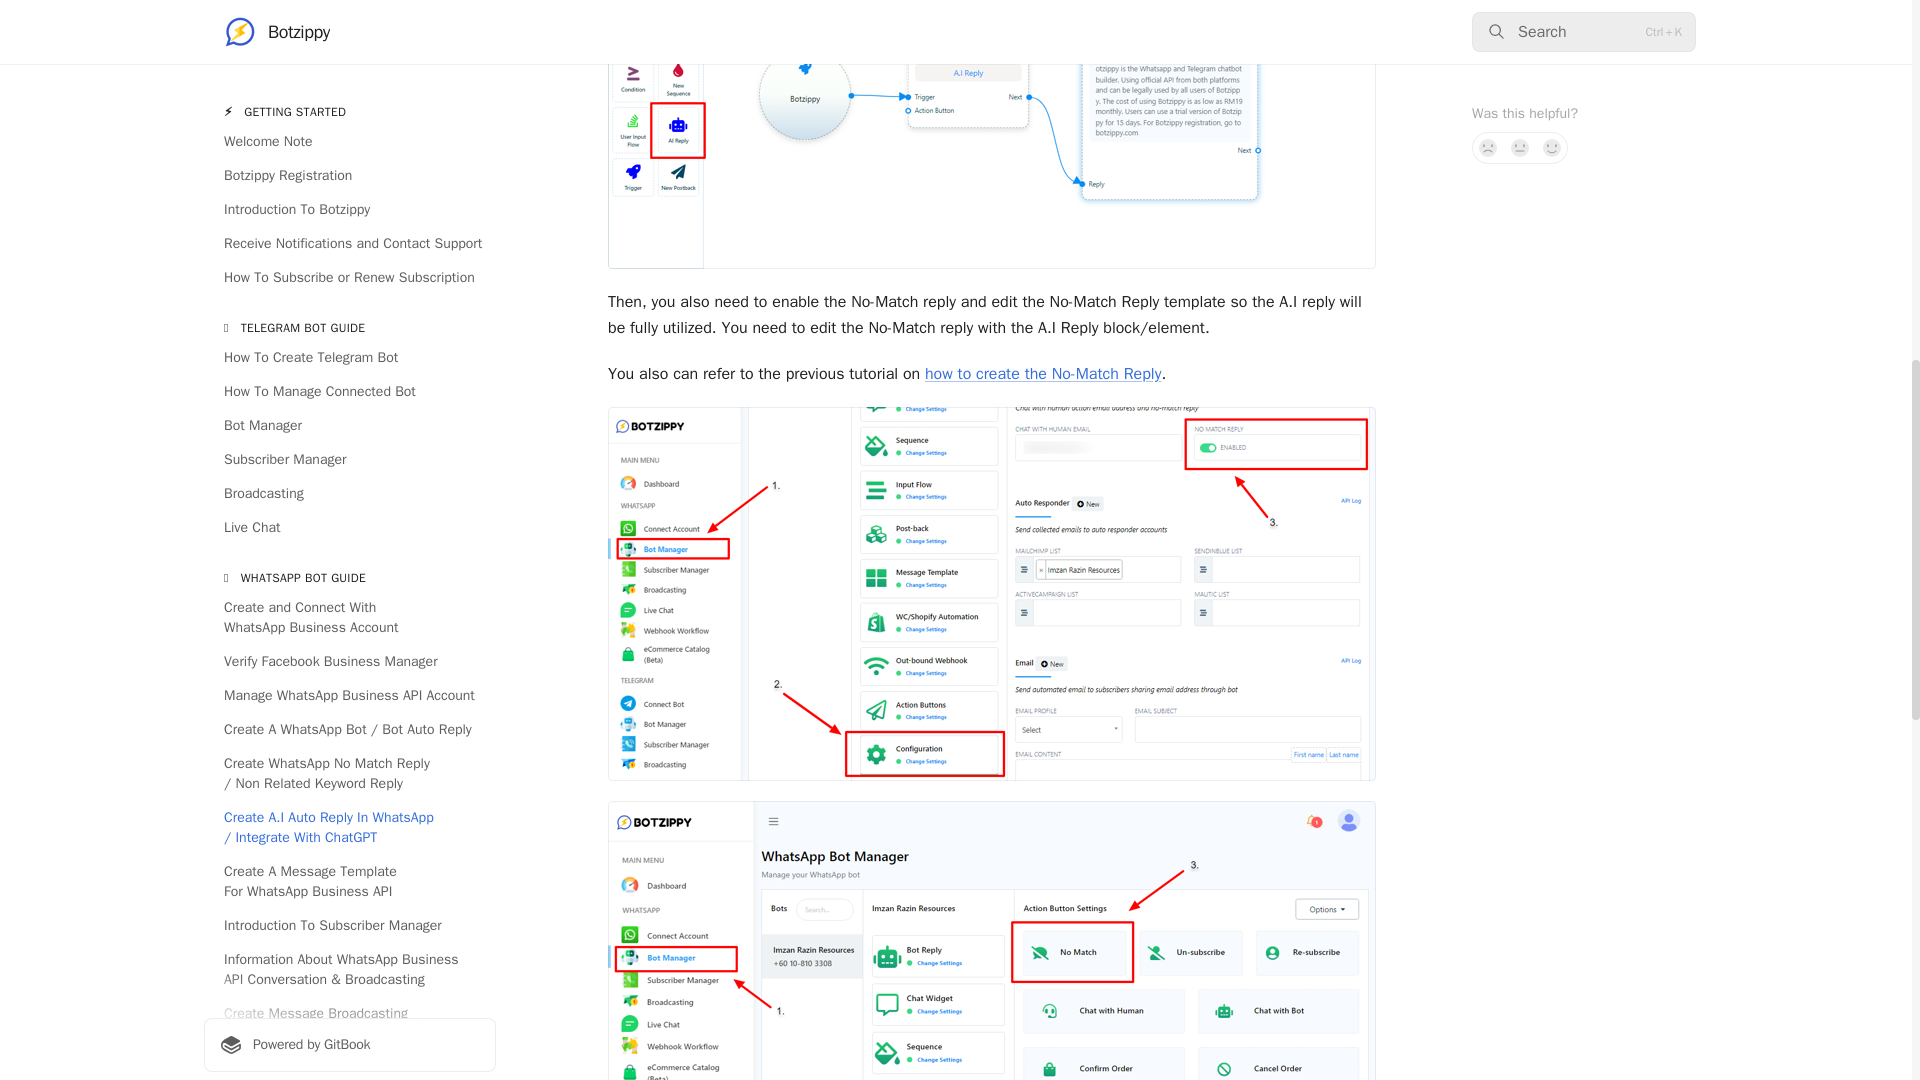 Image resolution: width=1920 pixels, height=1080 pixels. I want to click on Live Chat, so click(349, 42).